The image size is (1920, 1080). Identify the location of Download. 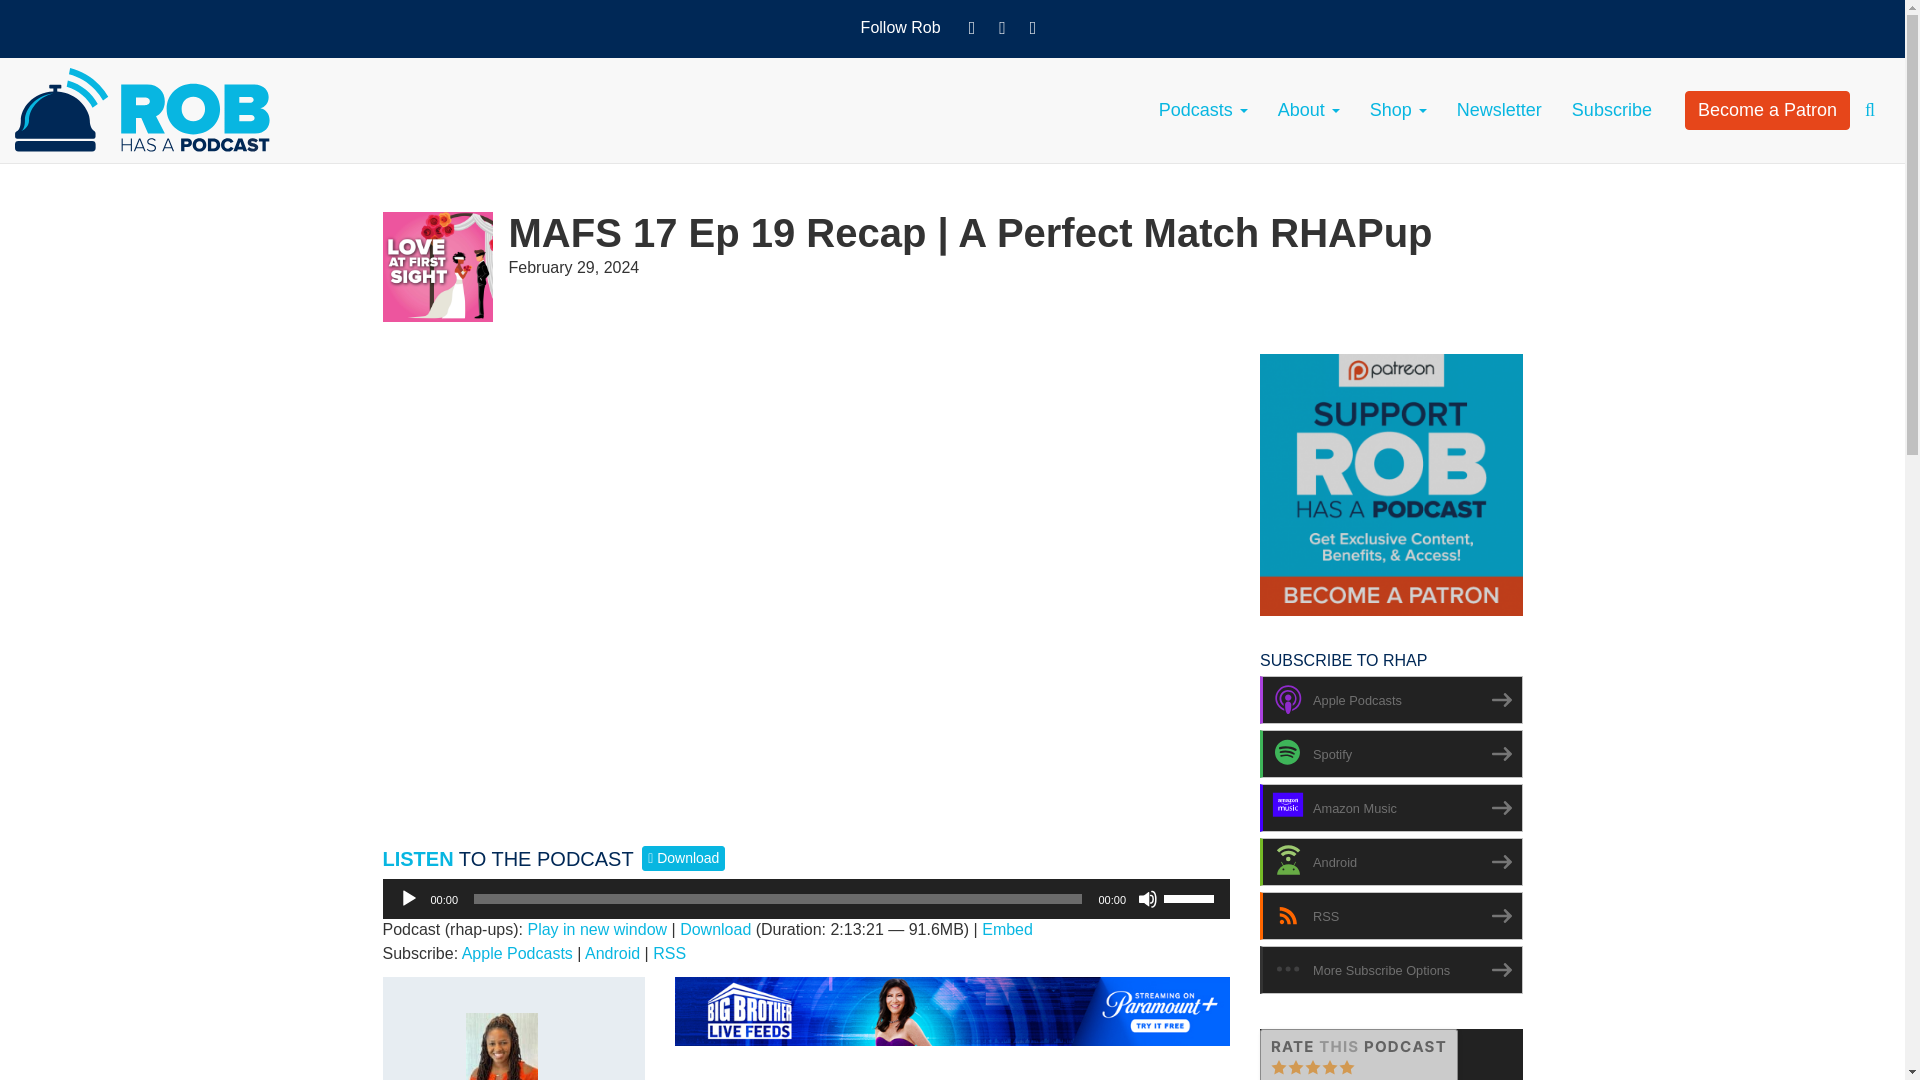
(714, 930).